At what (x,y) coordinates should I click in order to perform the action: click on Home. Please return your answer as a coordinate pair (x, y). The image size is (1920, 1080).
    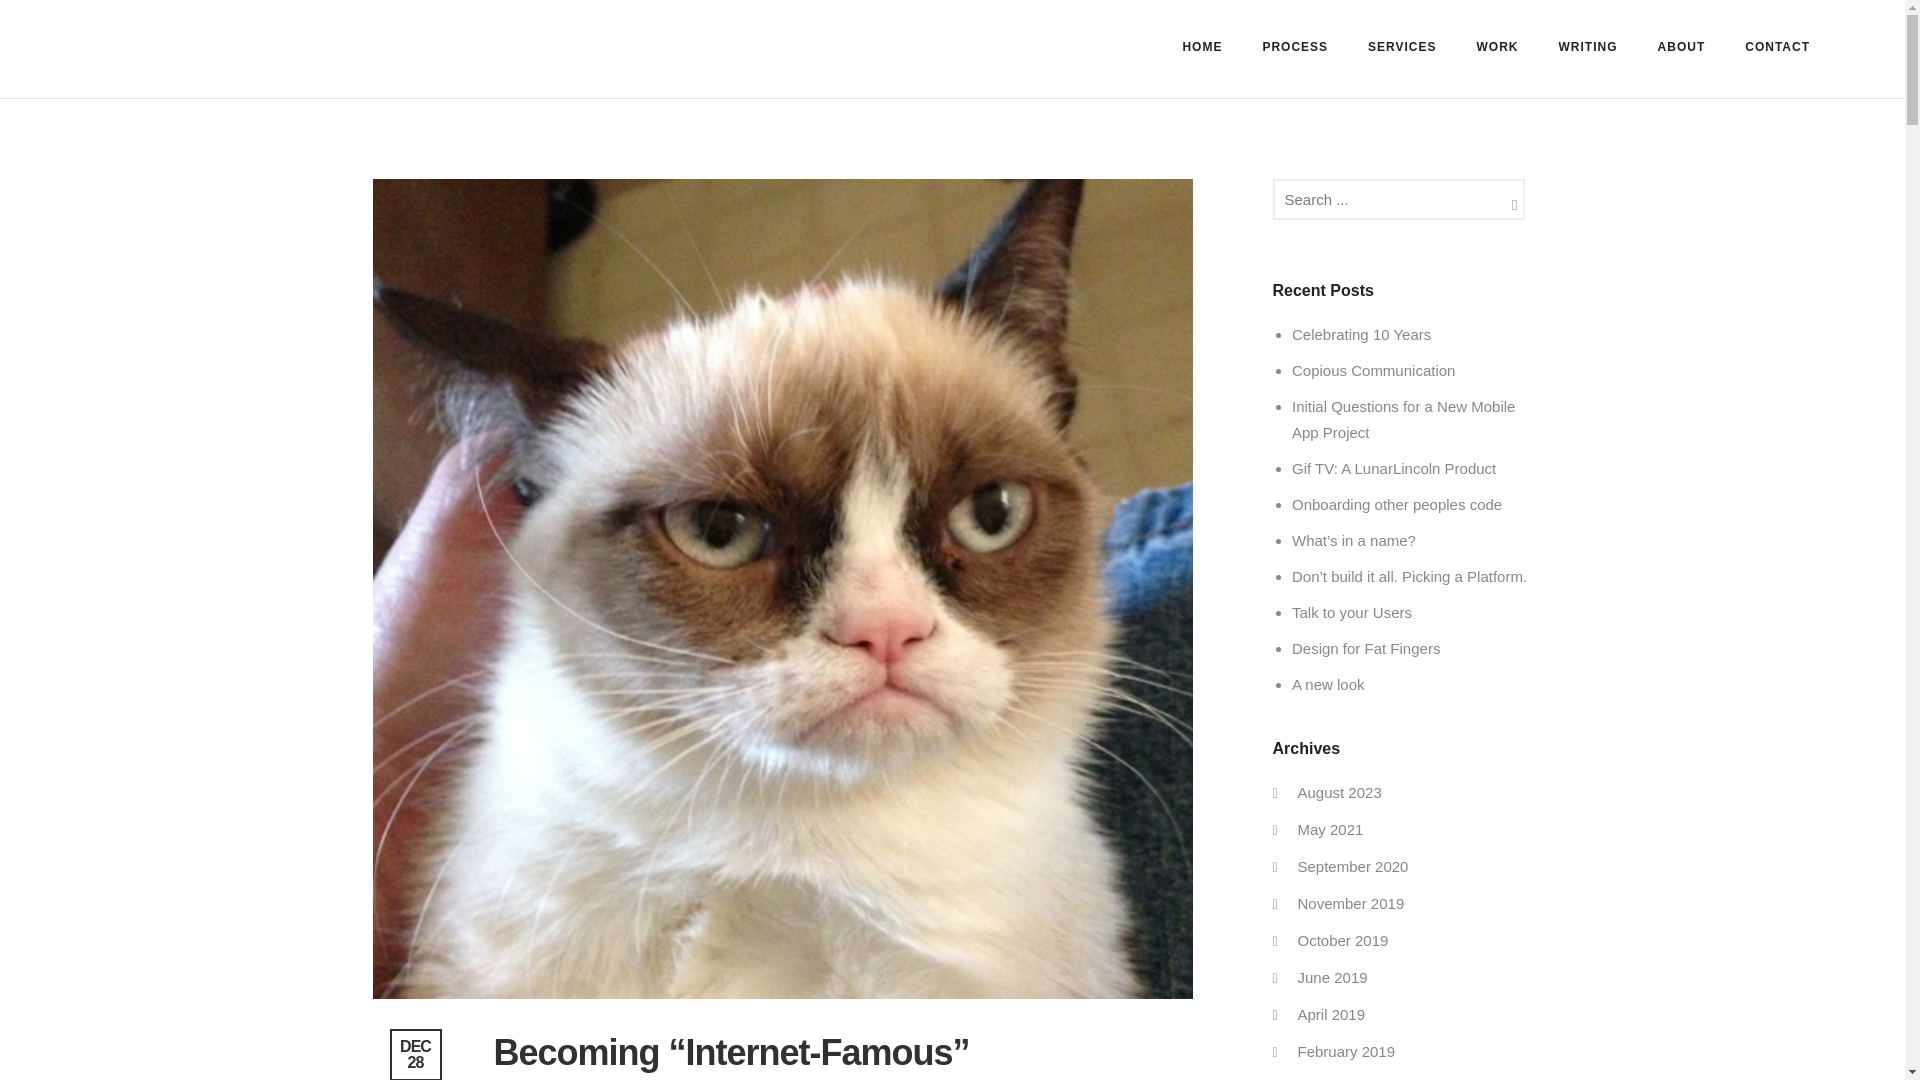
    Looking at the image, I should click on (1202, 46).